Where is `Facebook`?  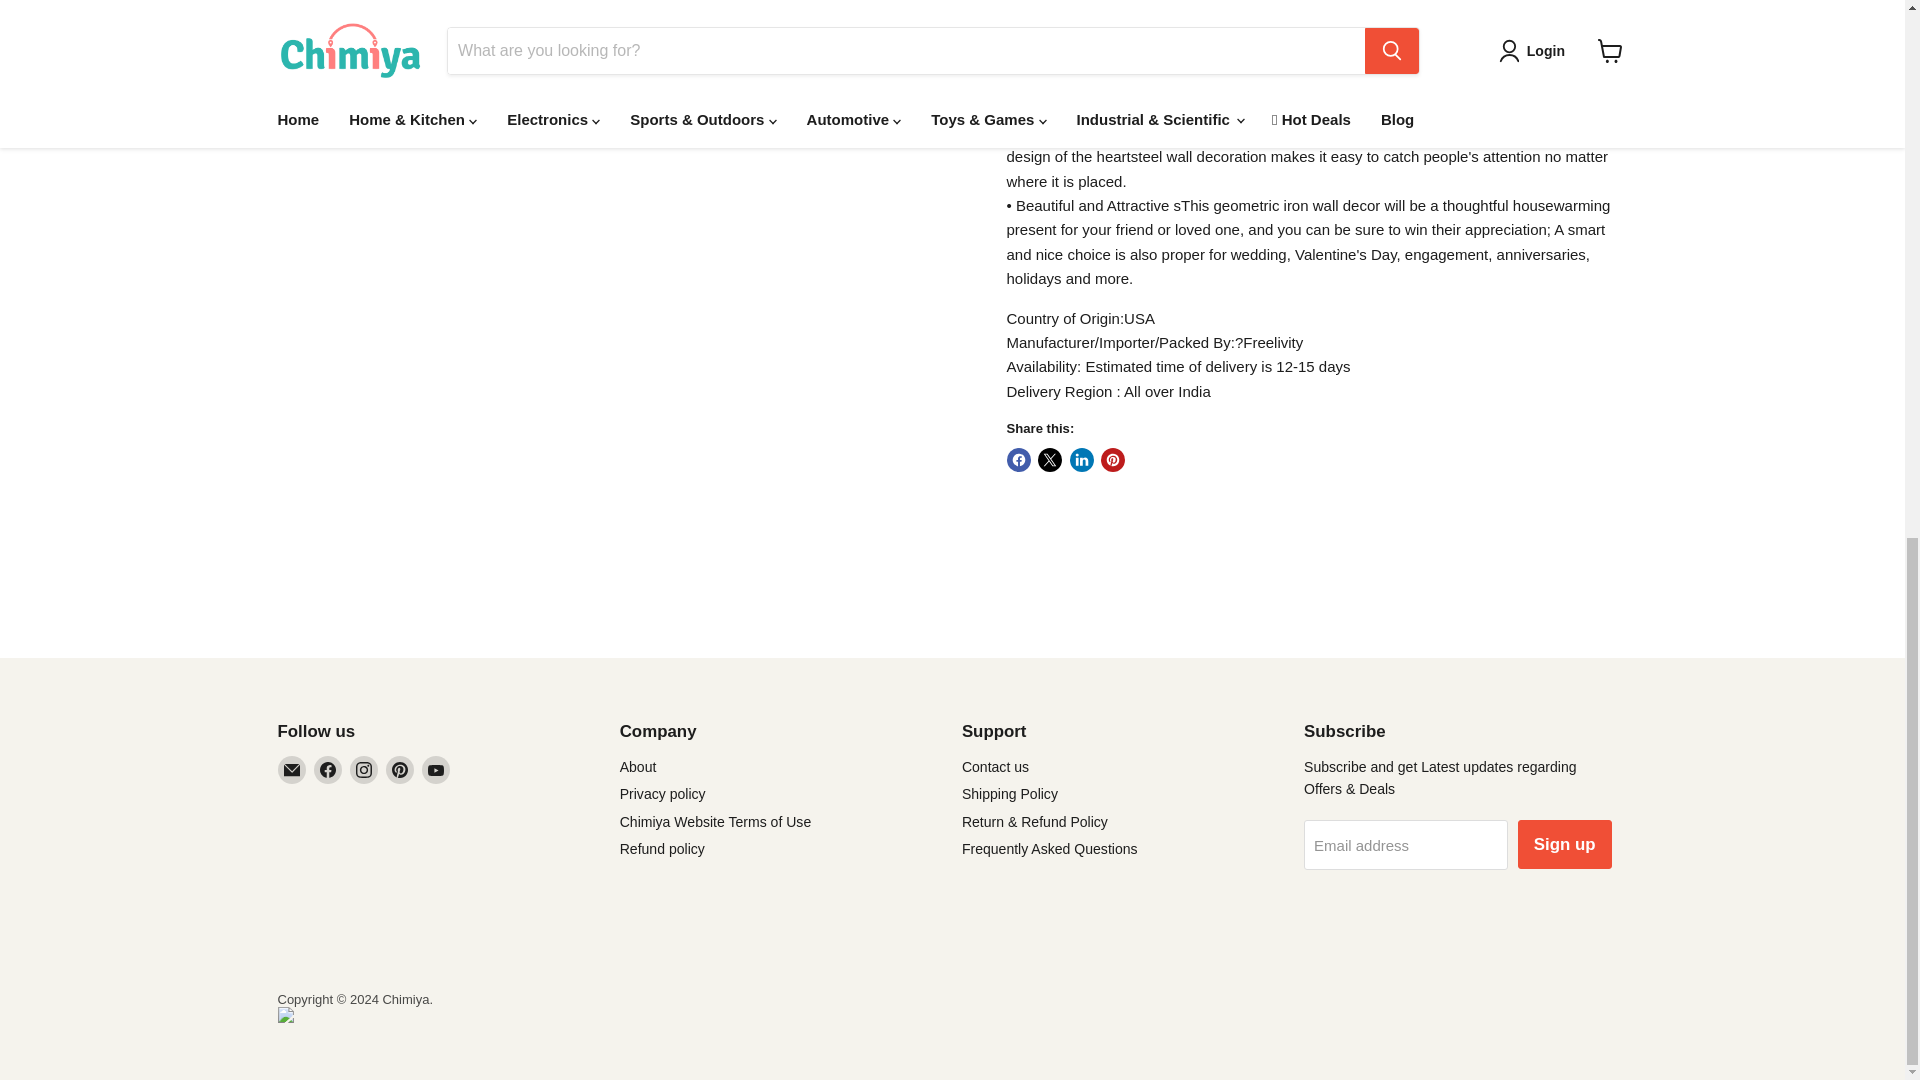
Facebook is located at coordinates (328, 770).